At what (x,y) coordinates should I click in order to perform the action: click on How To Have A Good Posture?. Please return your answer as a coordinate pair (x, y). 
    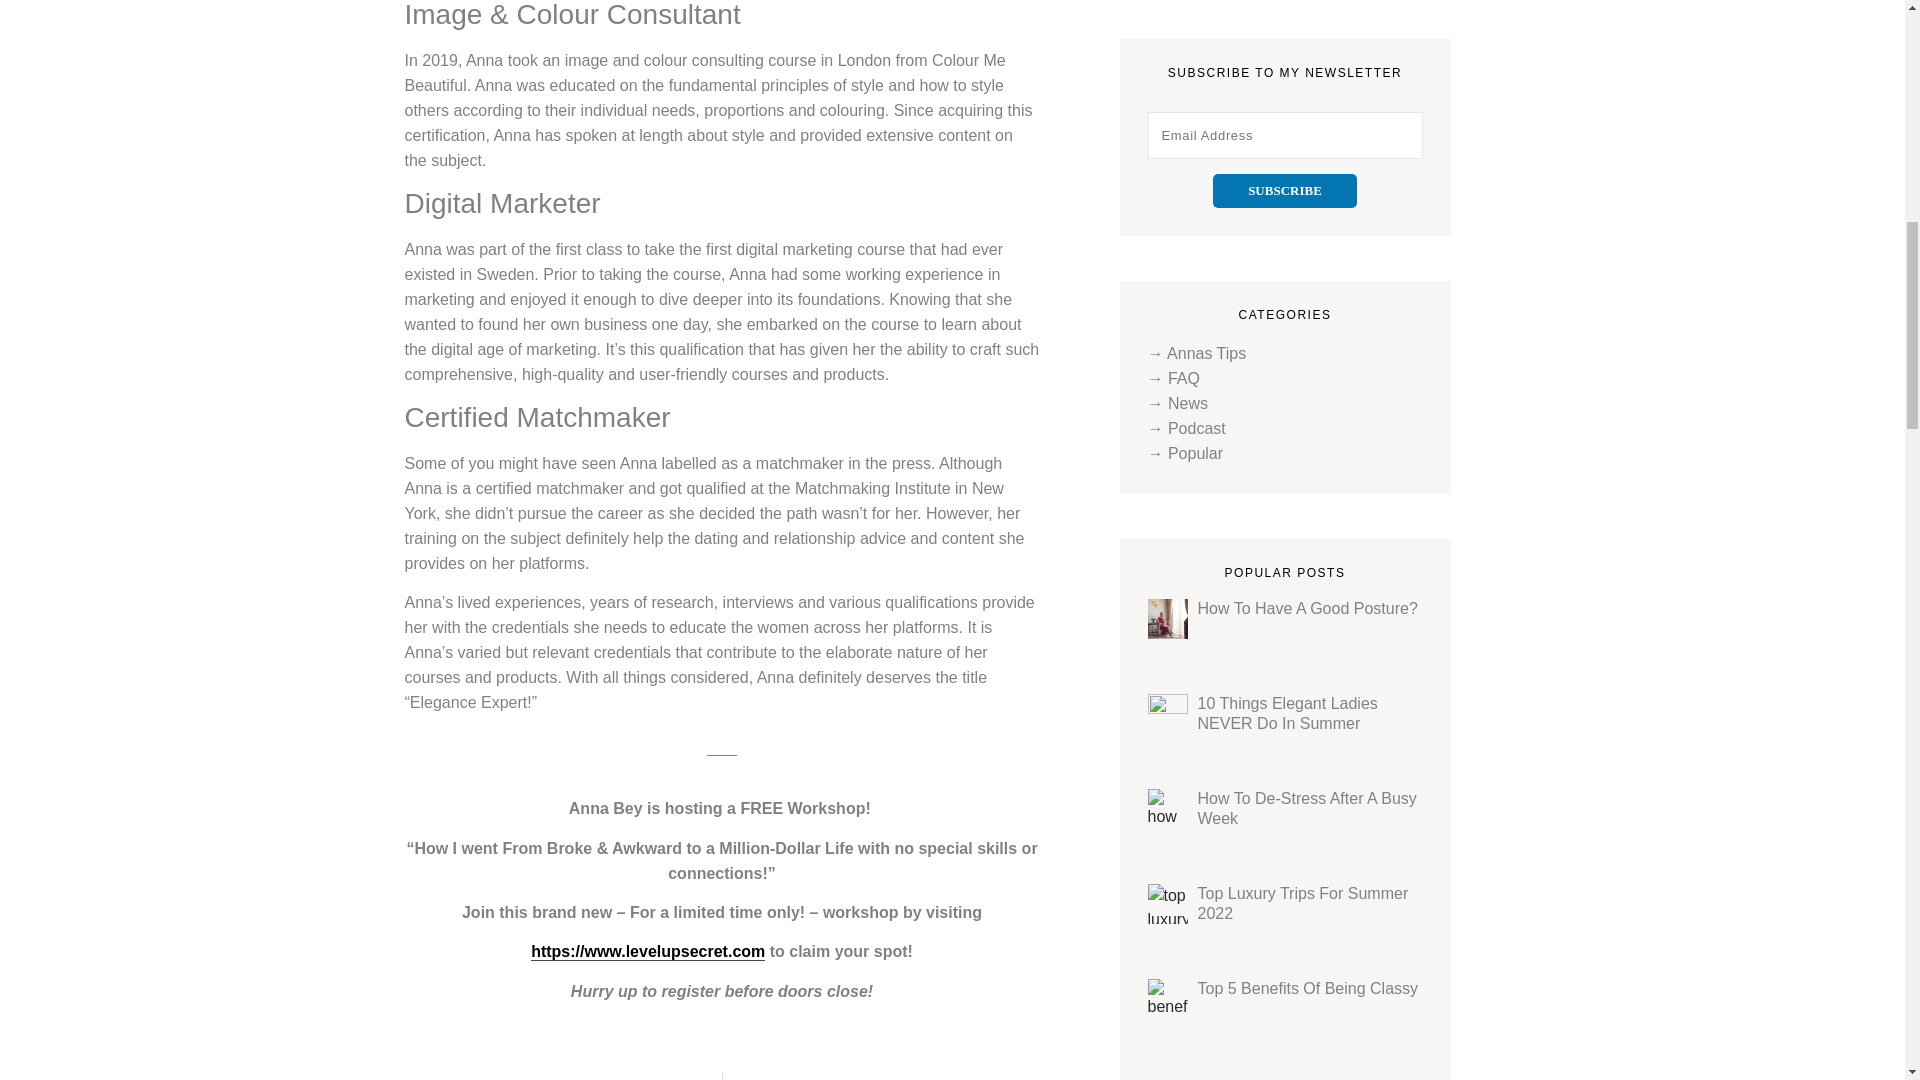
    Looking at the image, I should click on (1308, 608).